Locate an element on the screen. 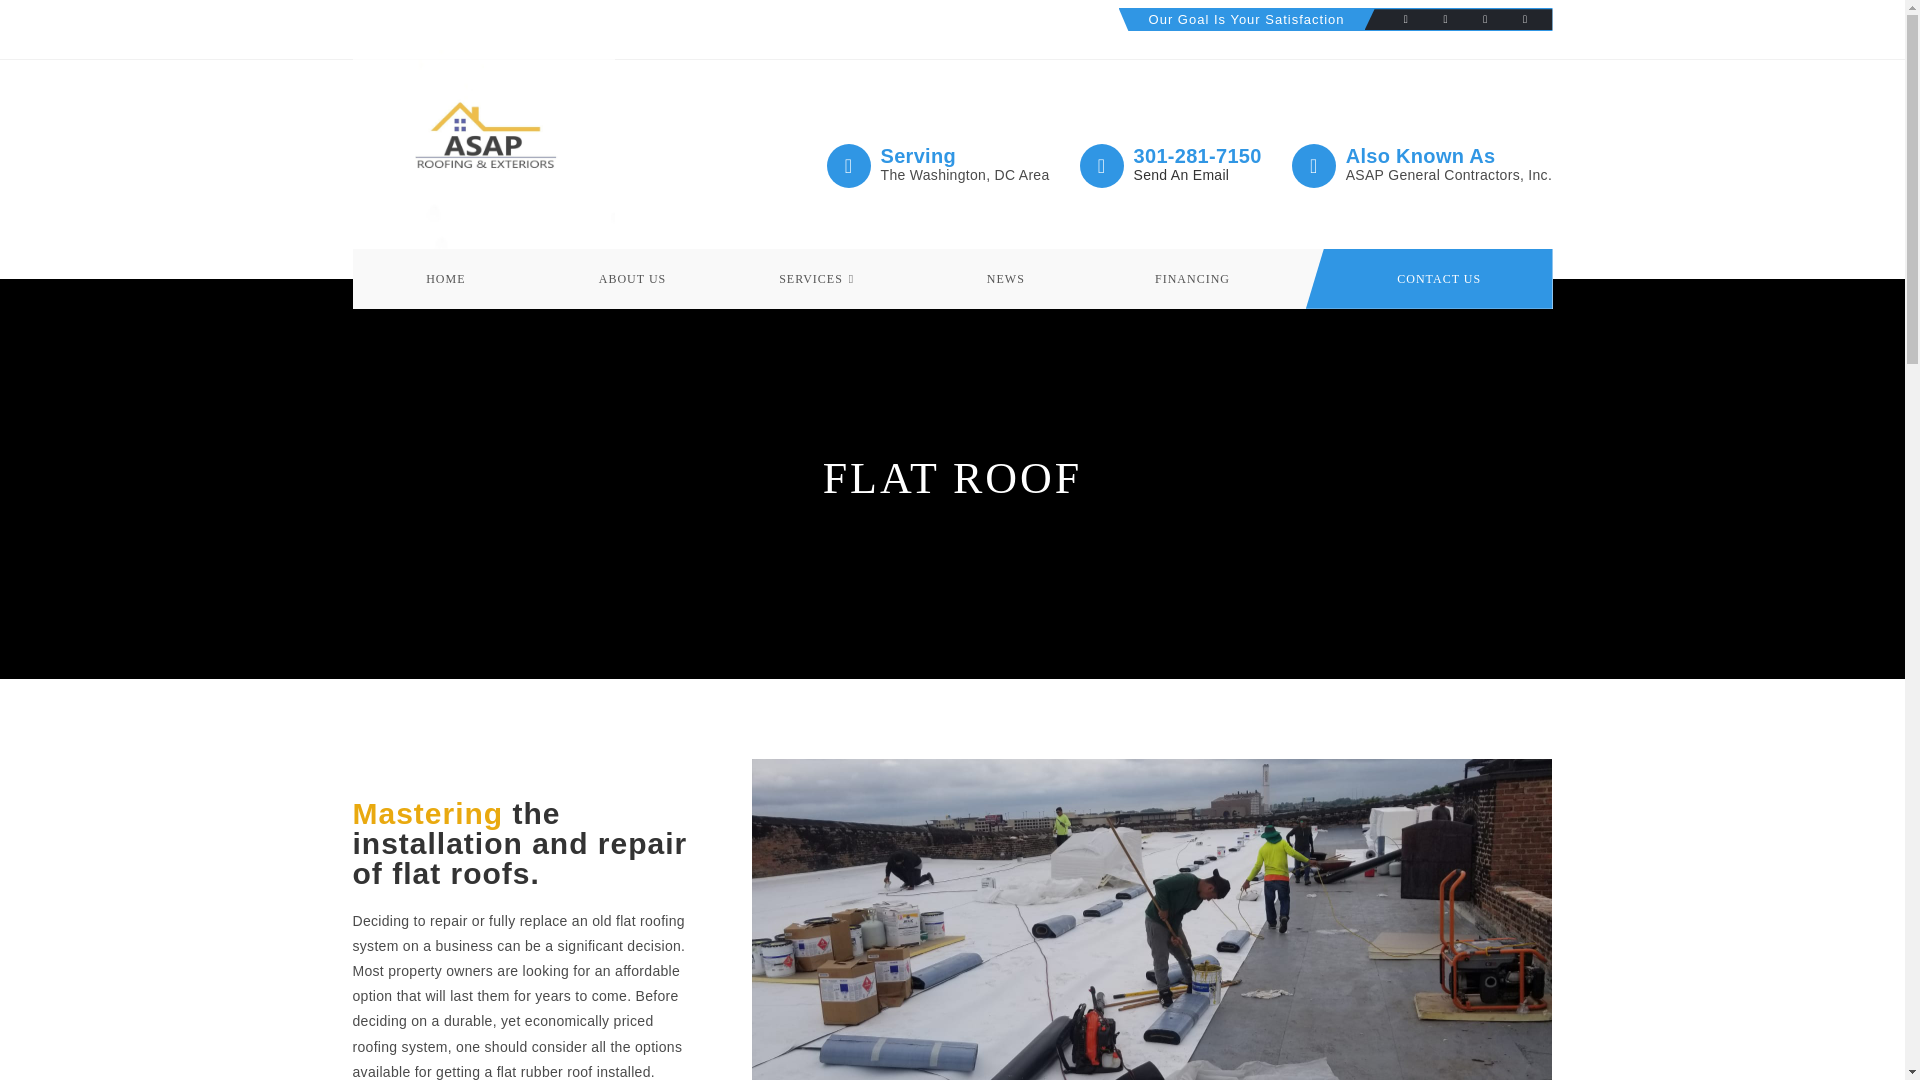  HOME is located at coordinates (445, 278).